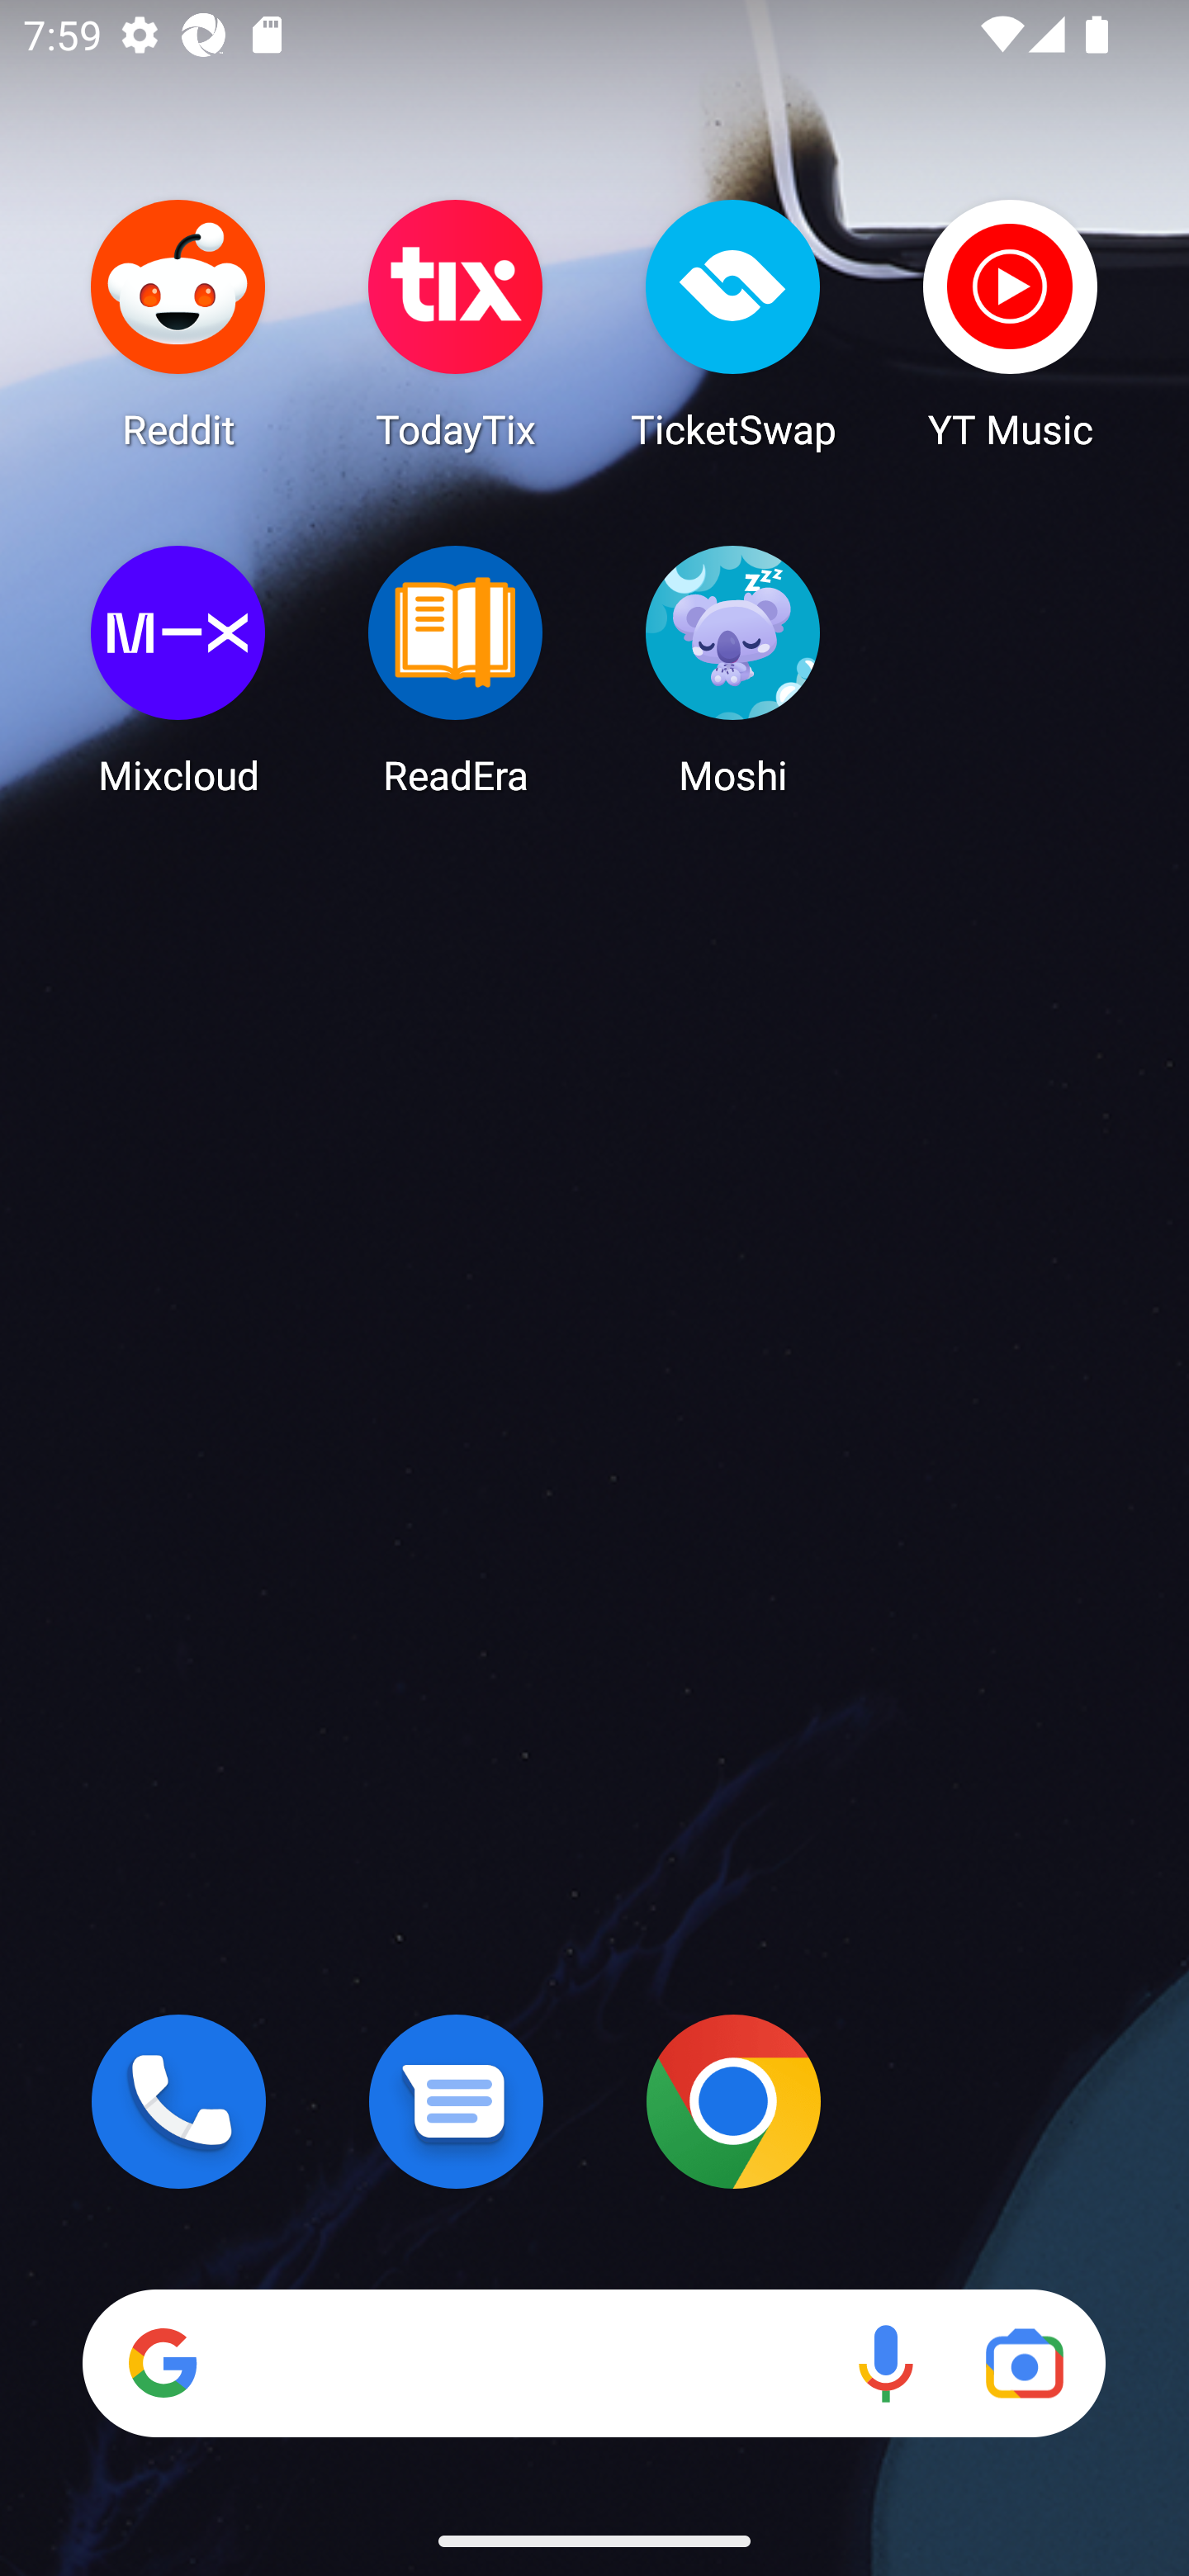  Describe the element at coordinates (178, 670) in the screenshot. I see `Mixcloud` at that location.